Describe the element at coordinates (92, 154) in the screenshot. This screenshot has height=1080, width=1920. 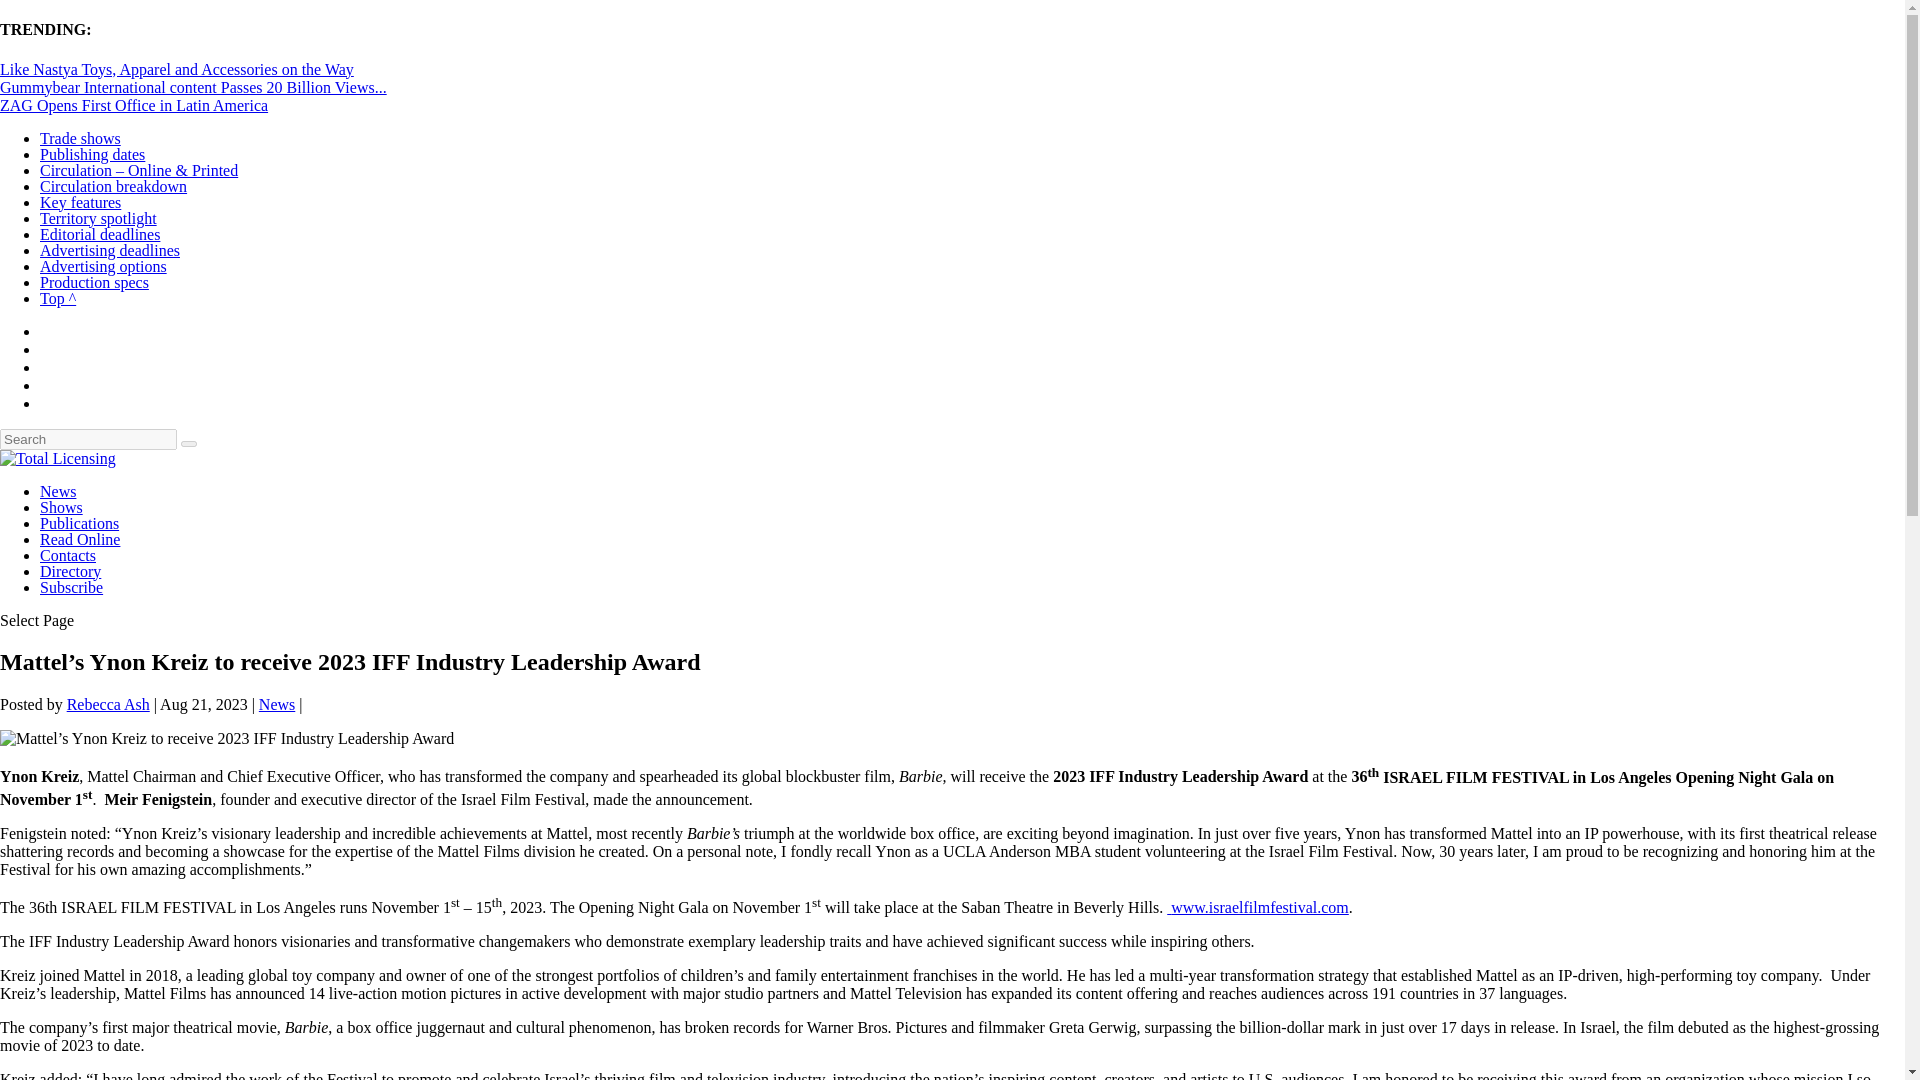
I see `Publishing dates` at that location.